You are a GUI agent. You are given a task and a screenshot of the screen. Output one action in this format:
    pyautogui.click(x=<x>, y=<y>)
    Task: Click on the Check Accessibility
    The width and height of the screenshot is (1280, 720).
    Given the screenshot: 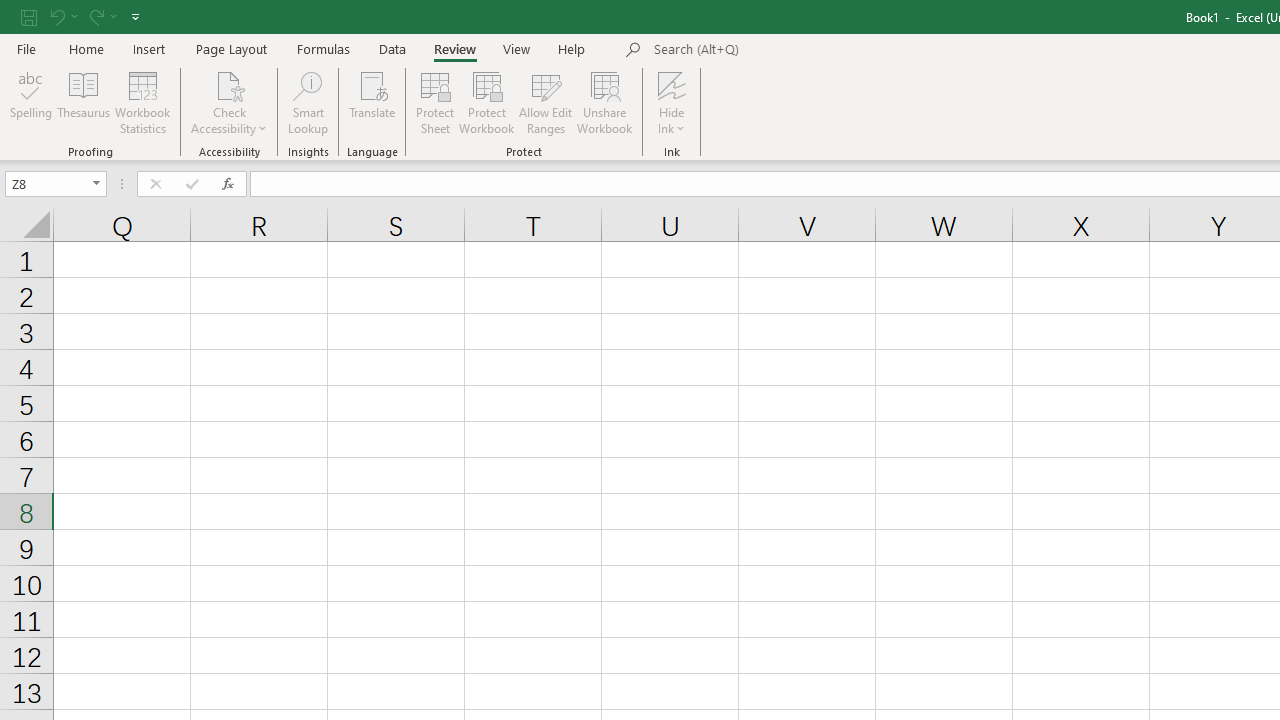 What is the action you would take?
    pyautogui.click(x=230, y=84)
    